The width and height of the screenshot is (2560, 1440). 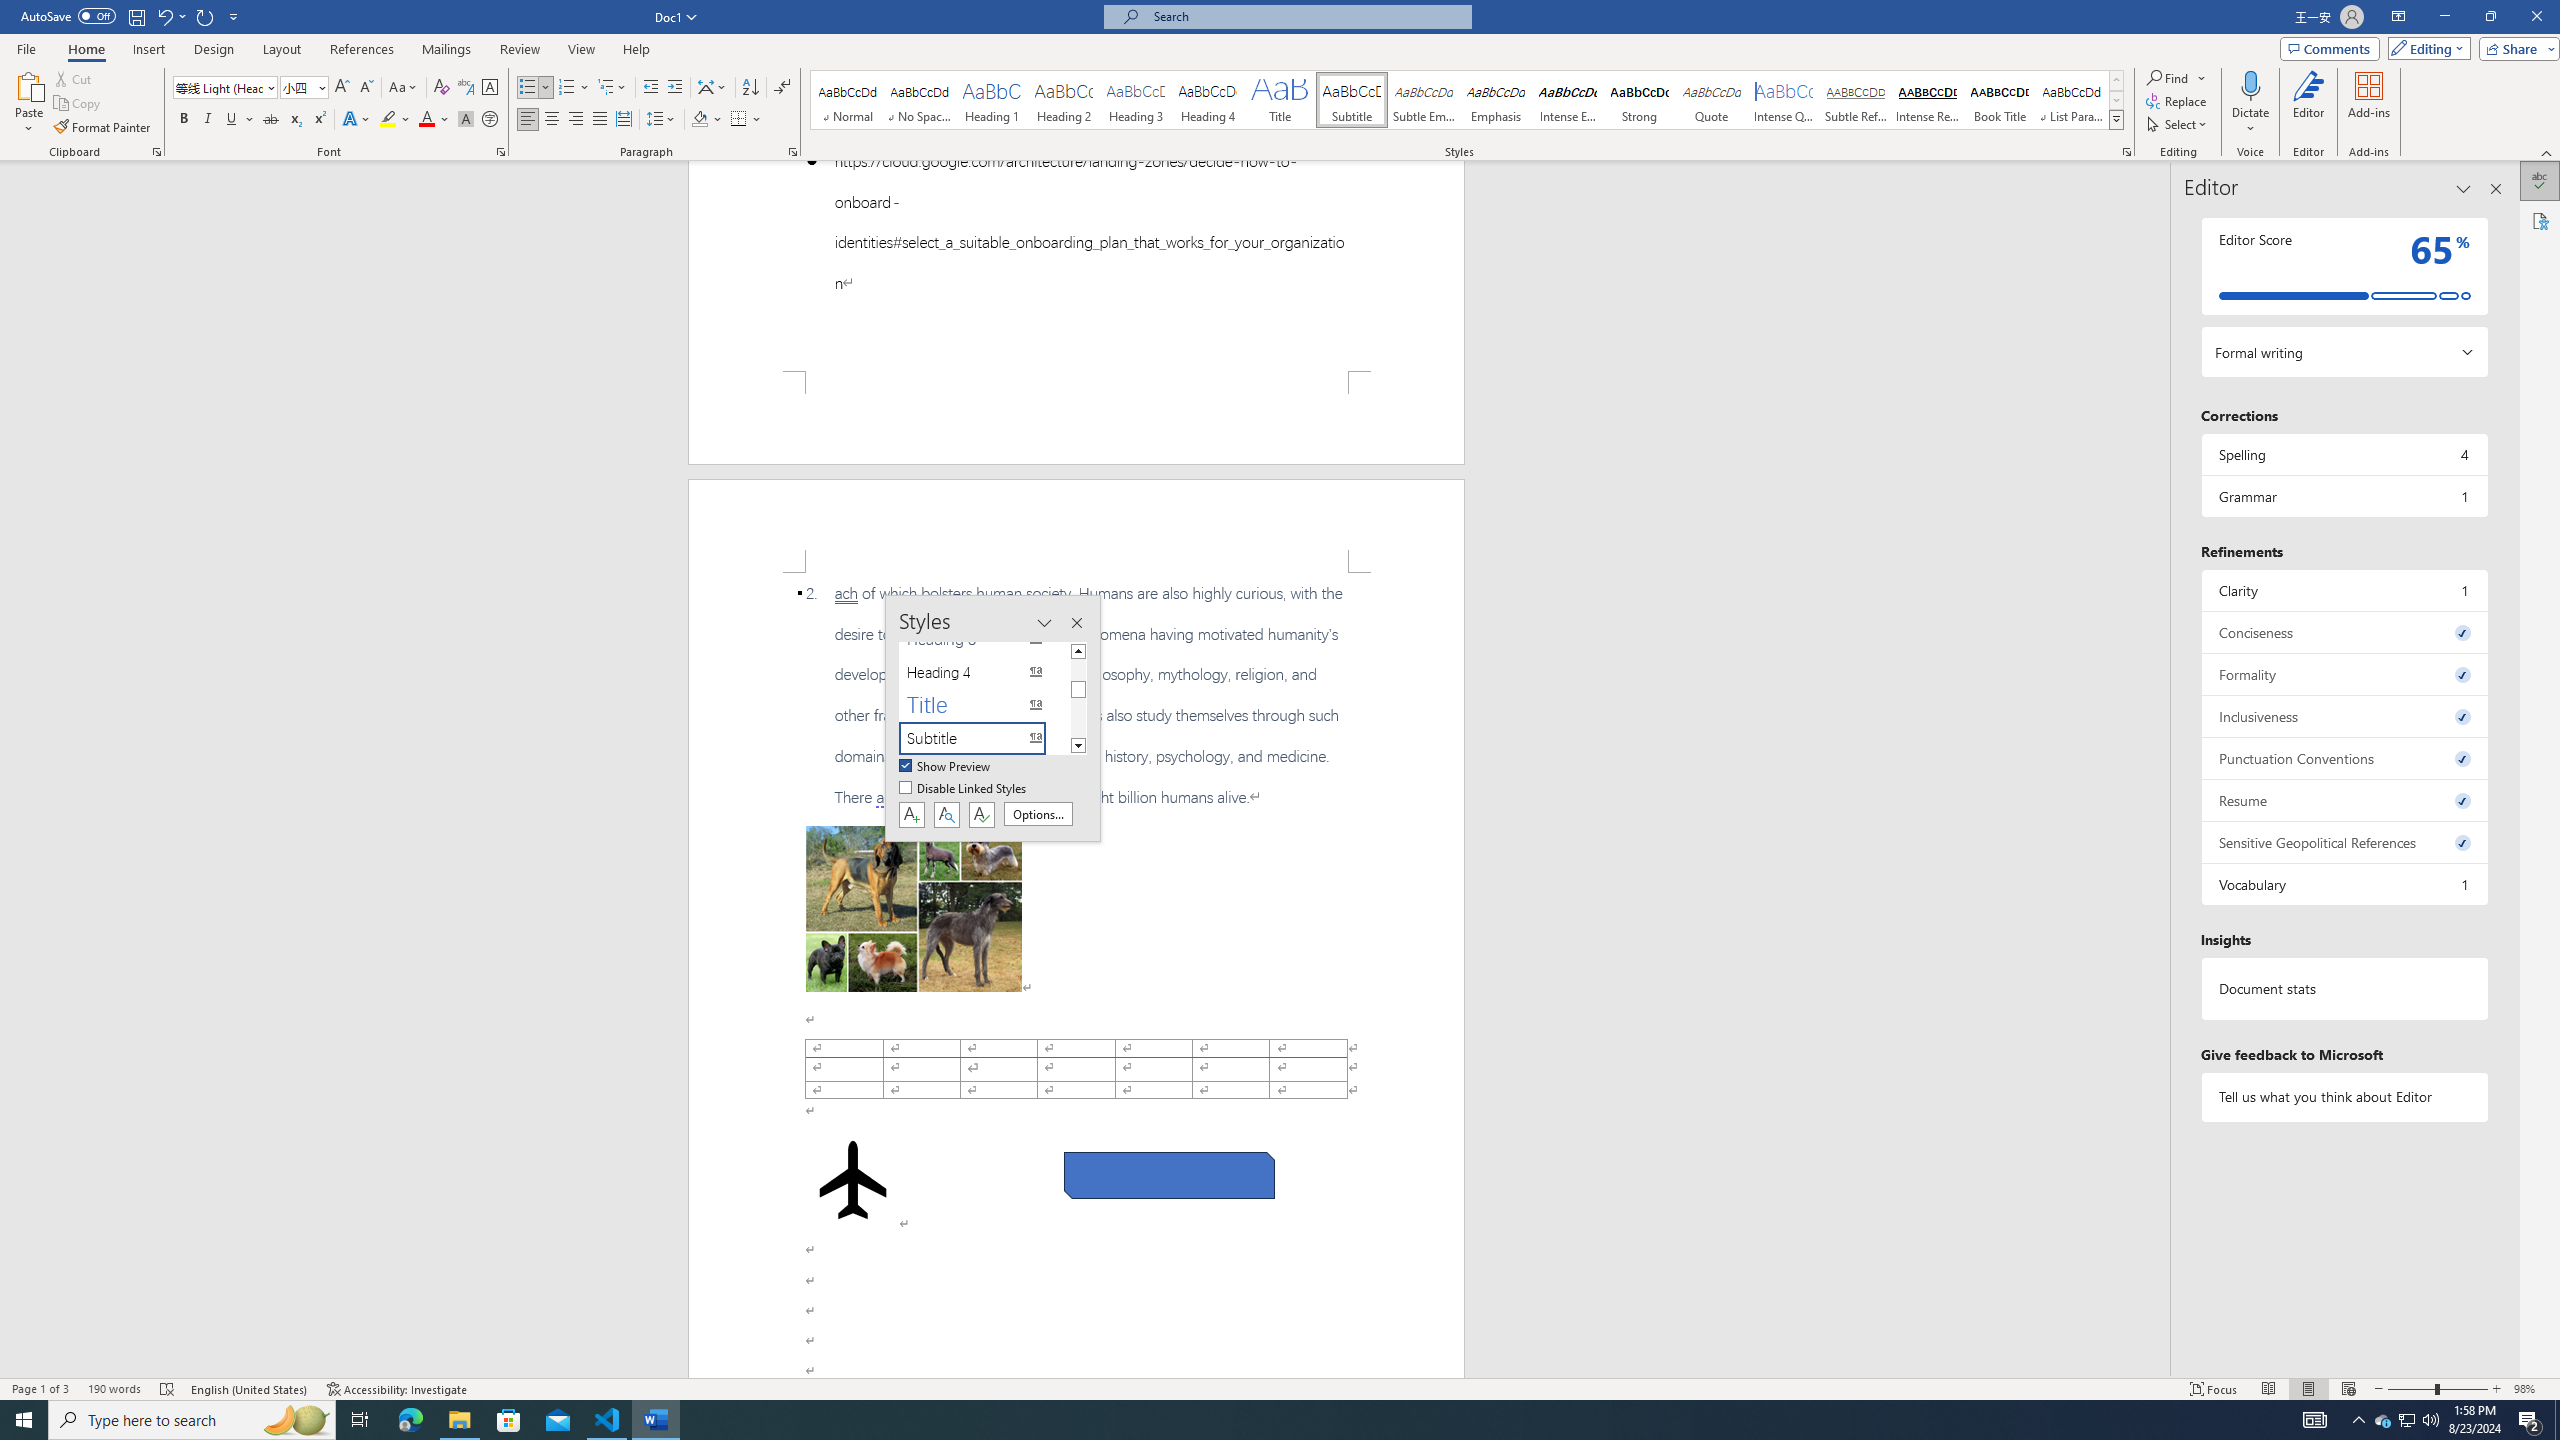 What do you see at coordinates (782, 88) in the screenshot?
I see `Show/Hide Editing Marks` at bounding box center [782, 88].